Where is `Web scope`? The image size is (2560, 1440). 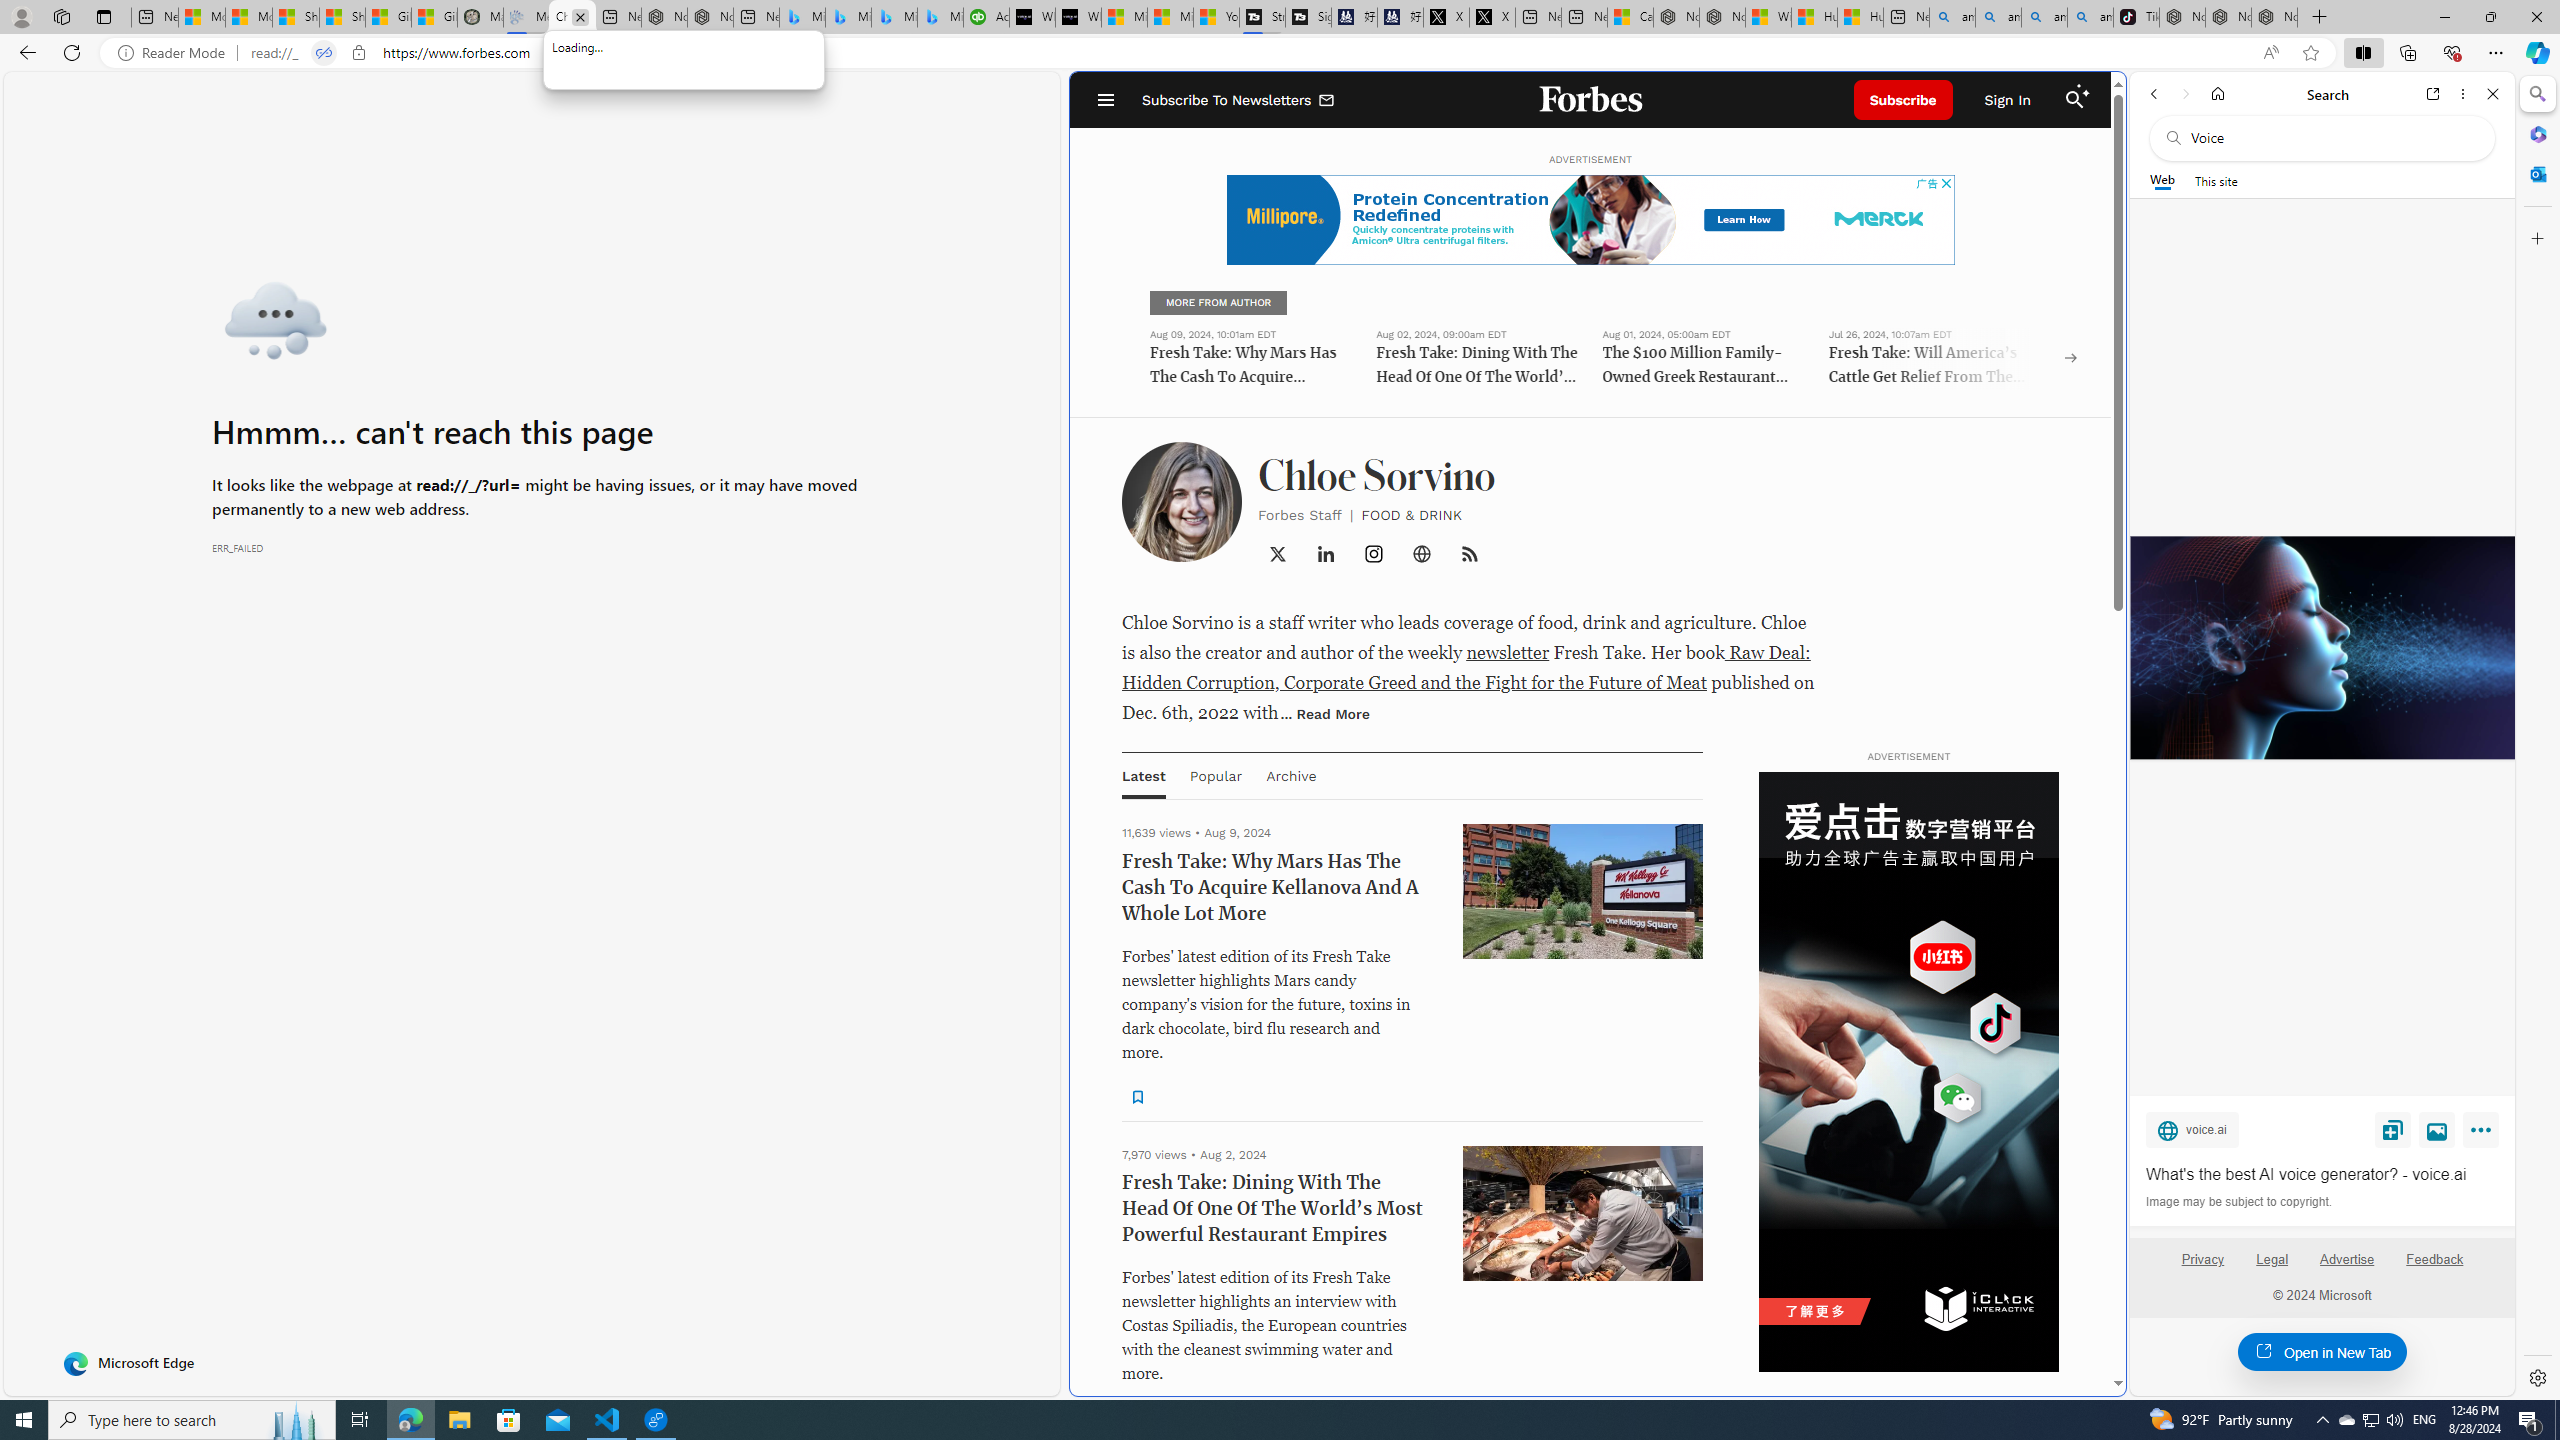
Web scope is located at coordinates (2163, 180).